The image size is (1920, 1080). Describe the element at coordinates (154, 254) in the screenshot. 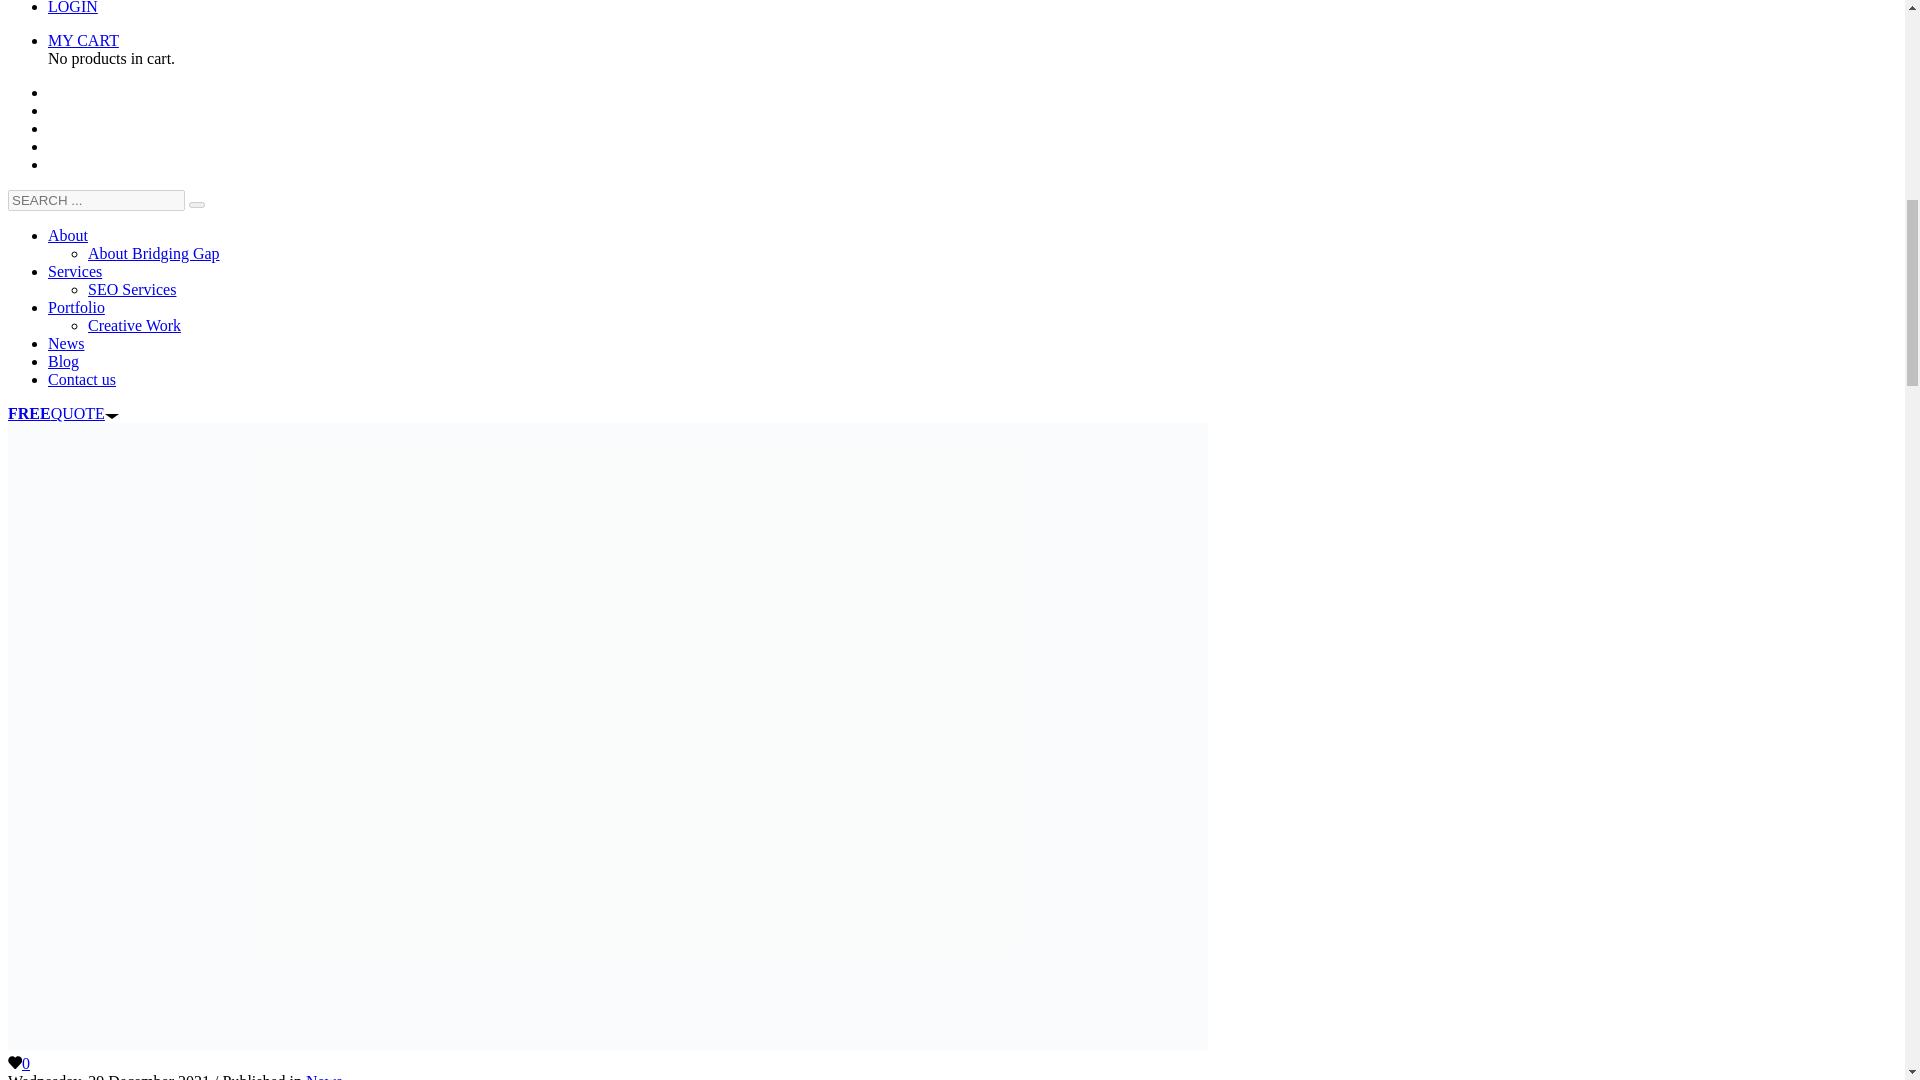

I see `About Bridging Gap` at that location.